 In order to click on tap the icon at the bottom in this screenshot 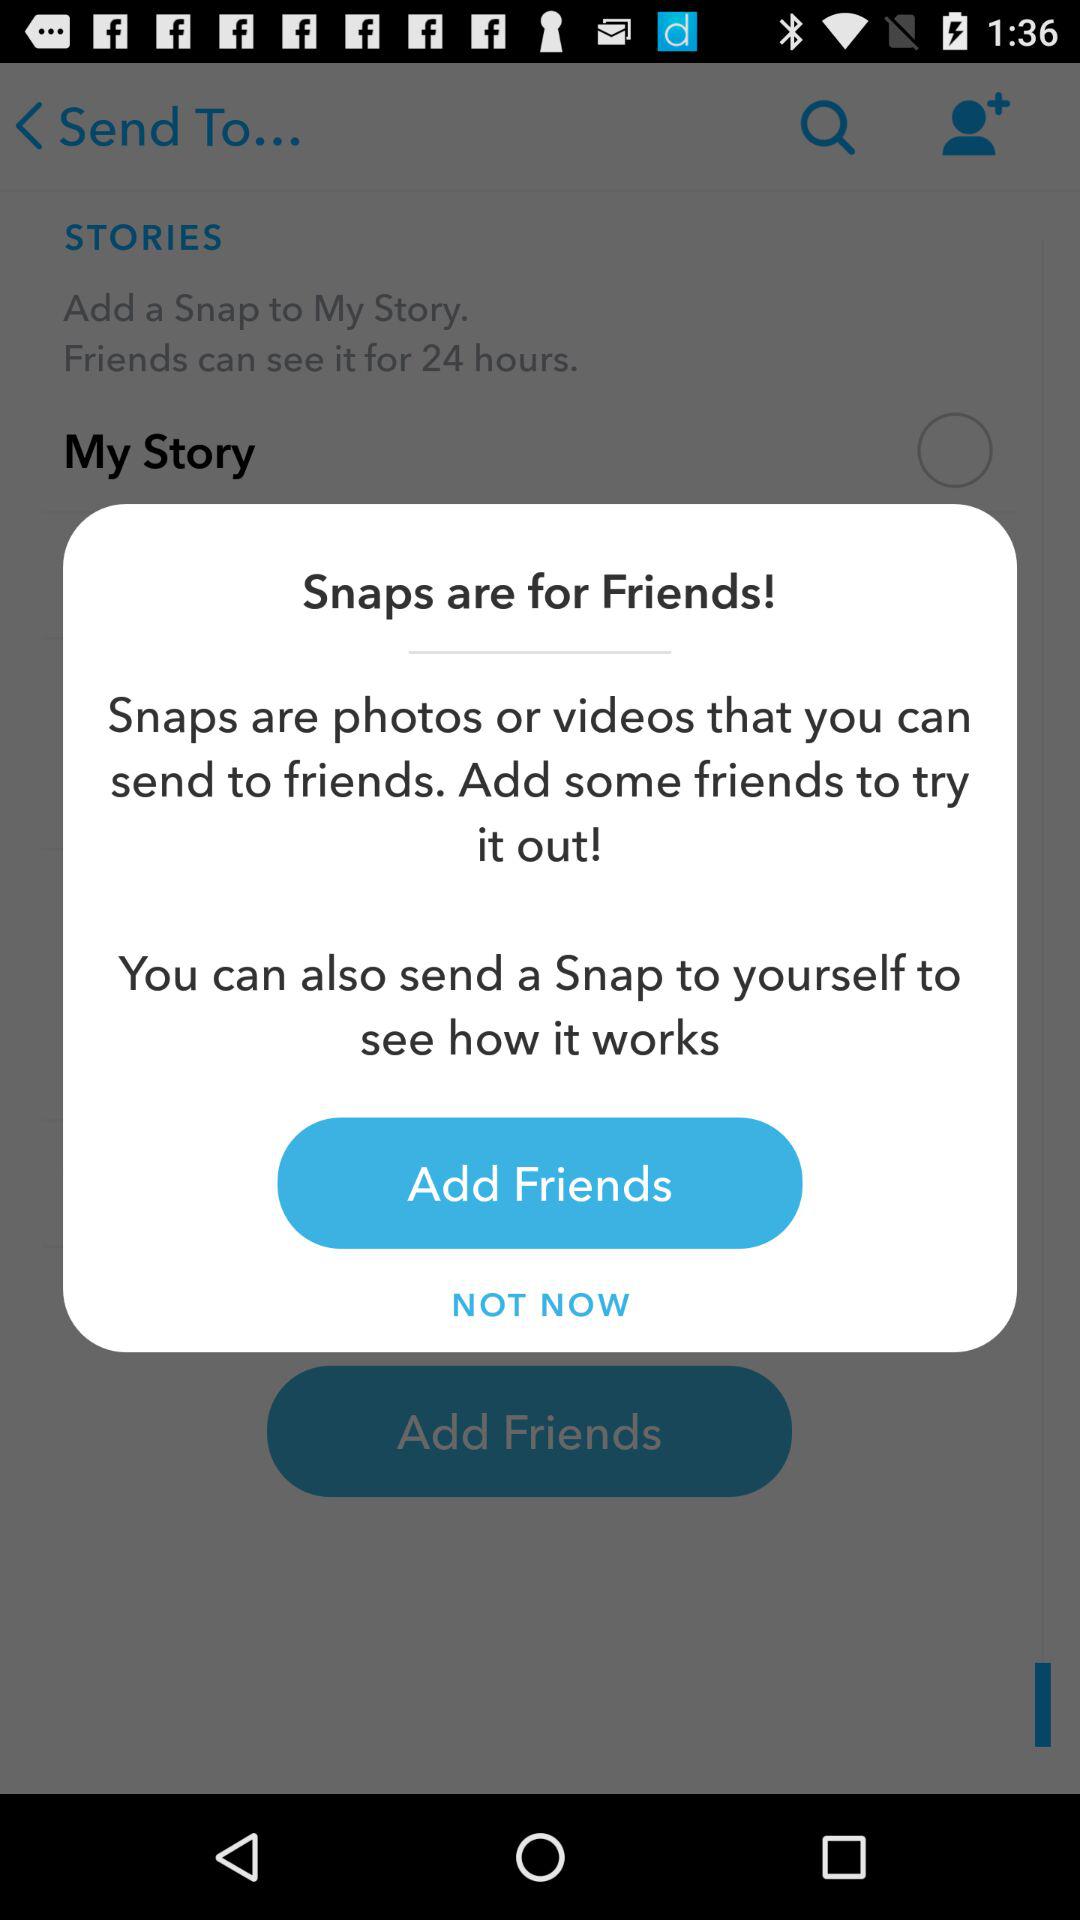, I will do `click(540, 1304)`.